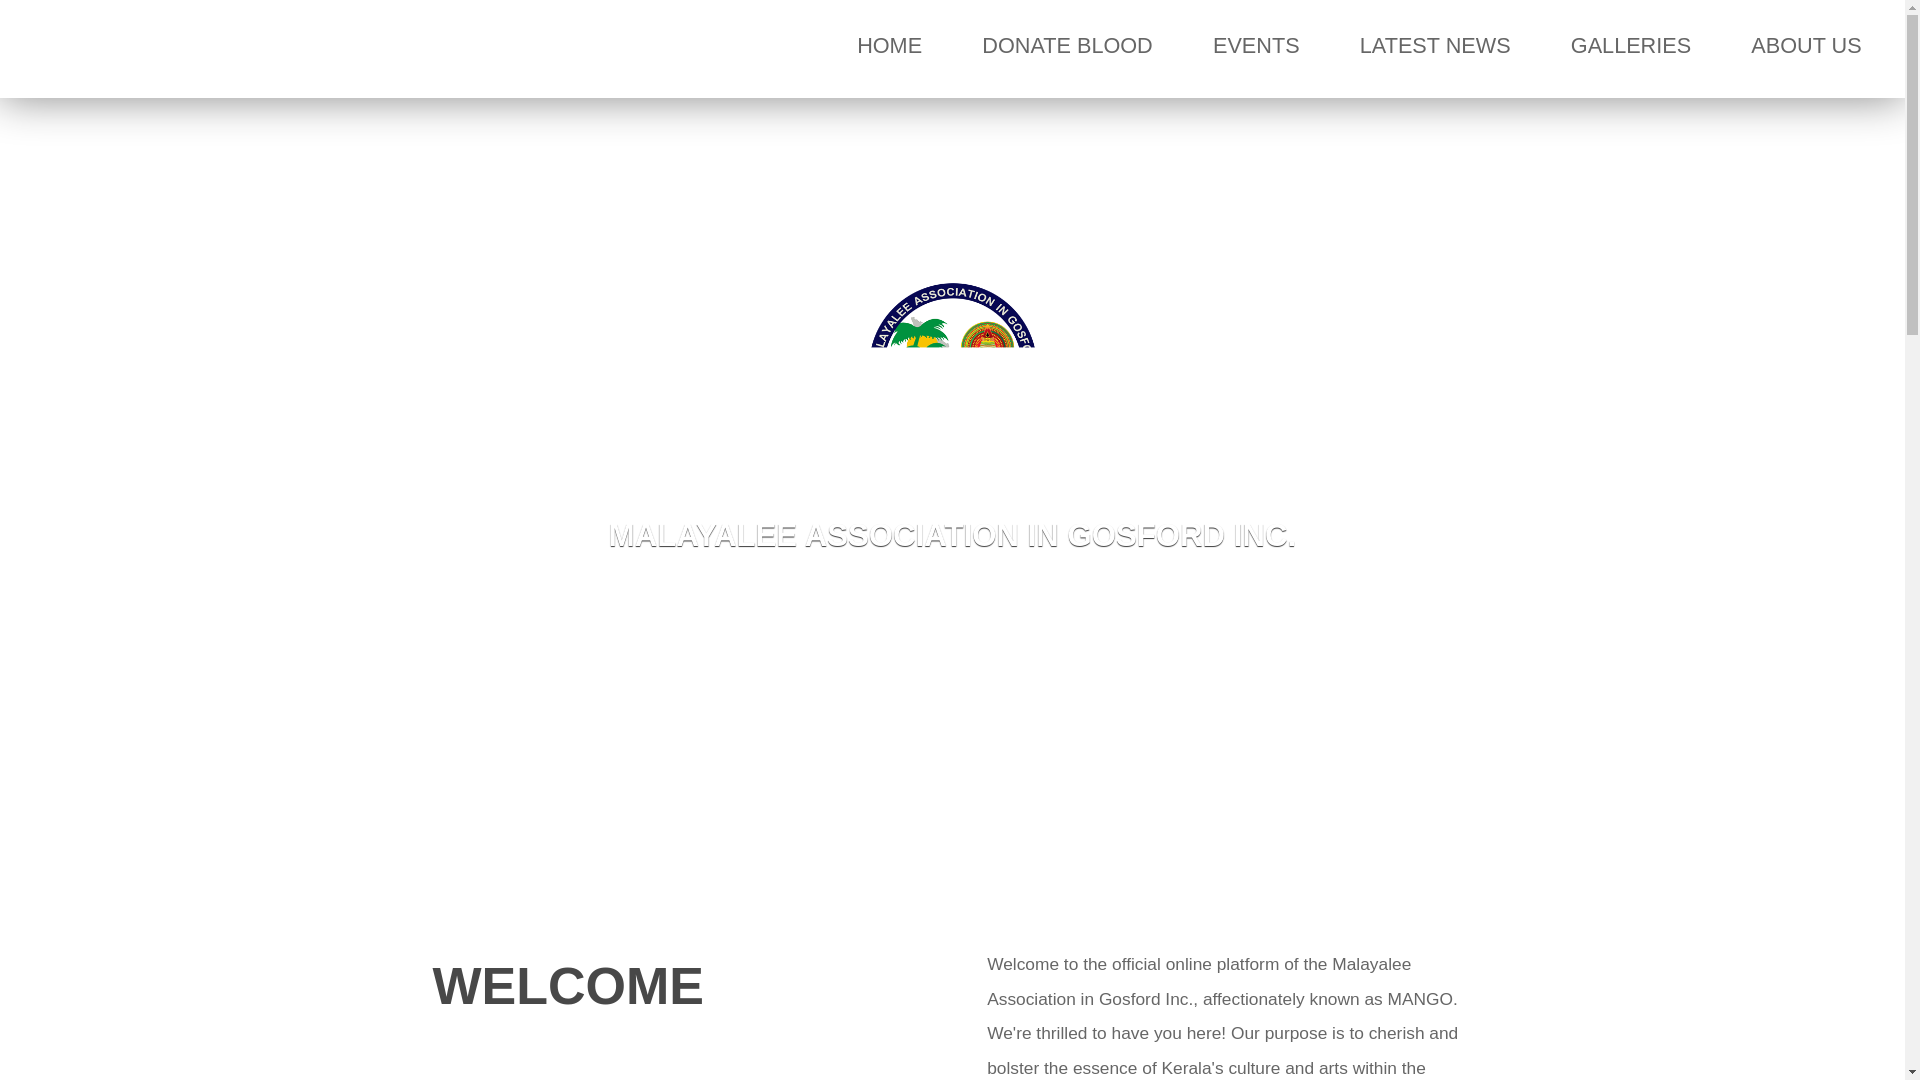 The width and height of the screenshot is (1920, 1080). What do you see at coordinates (1066, 46) in the screenshot?
I see `DONATE BLOOD` at bounding box center [1066, 46].